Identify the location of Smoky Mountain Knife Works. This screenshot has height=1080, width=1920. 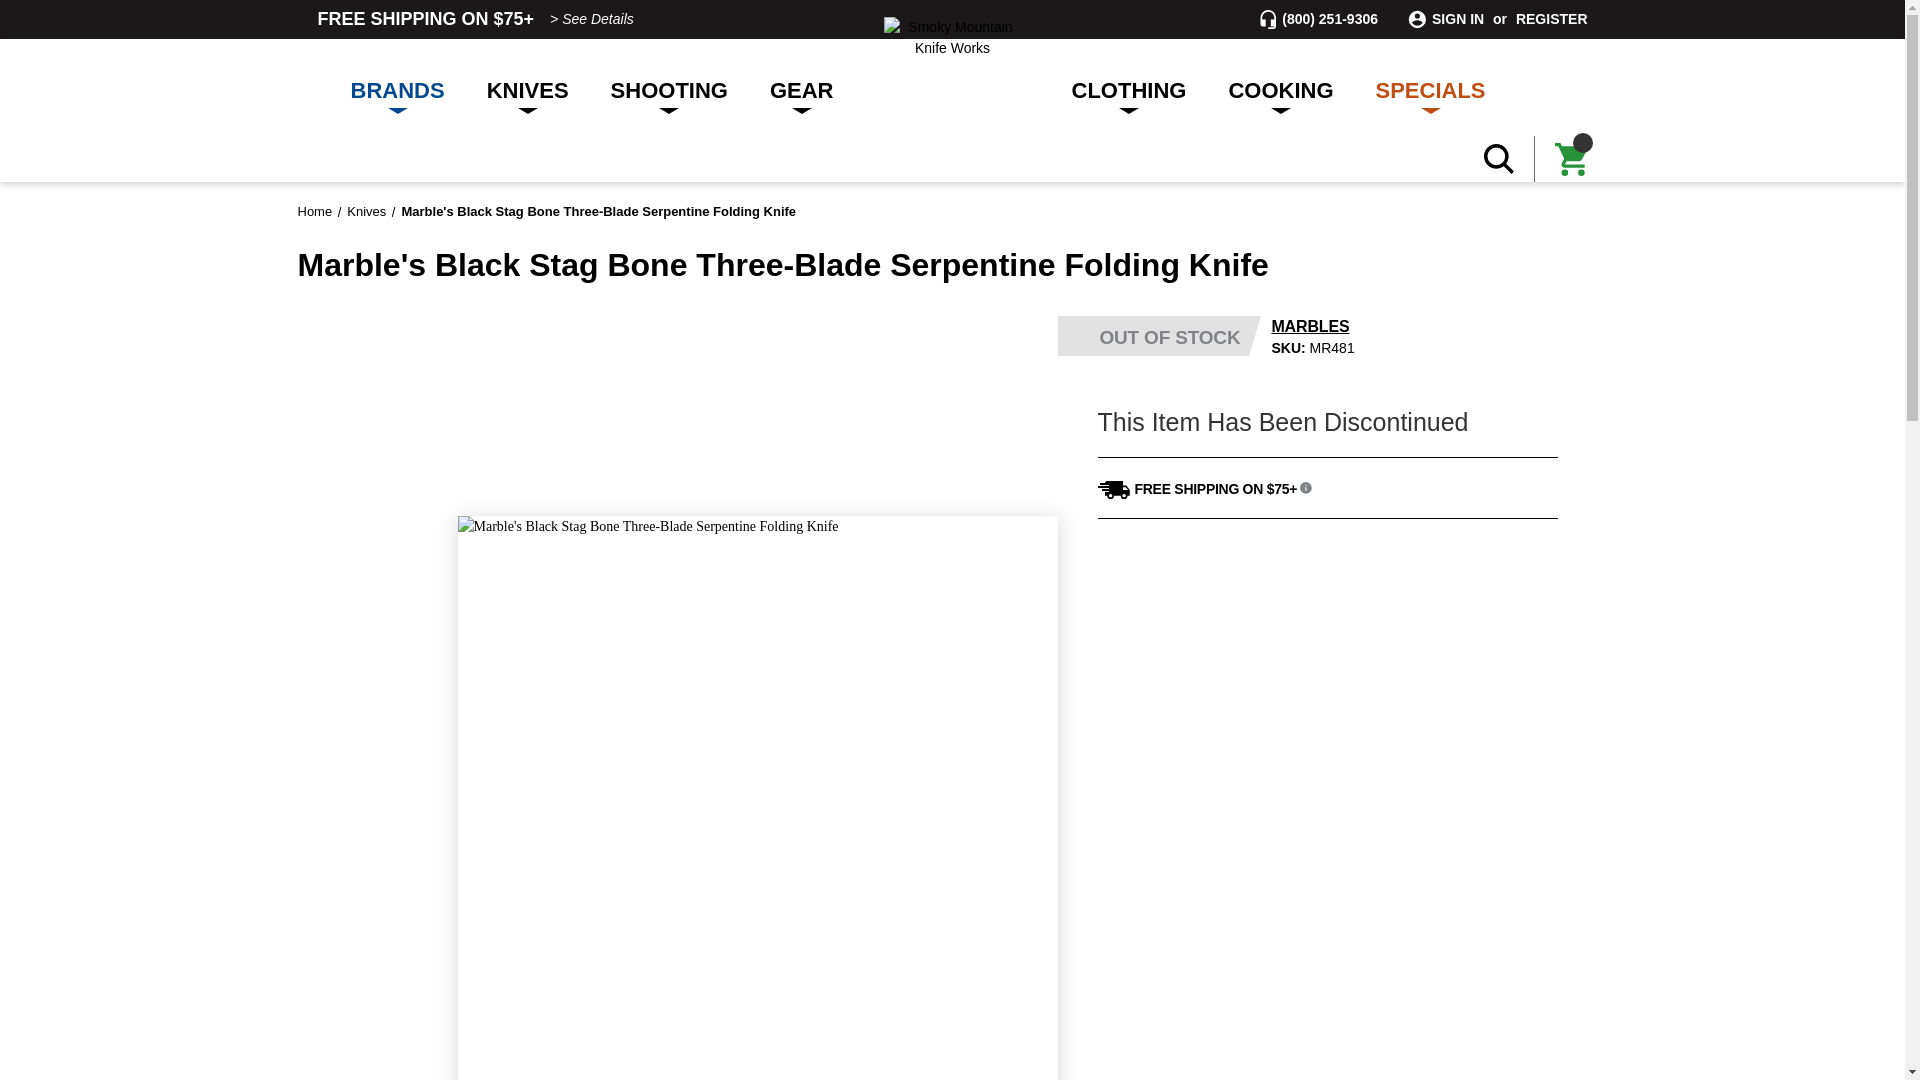
(952, 38).